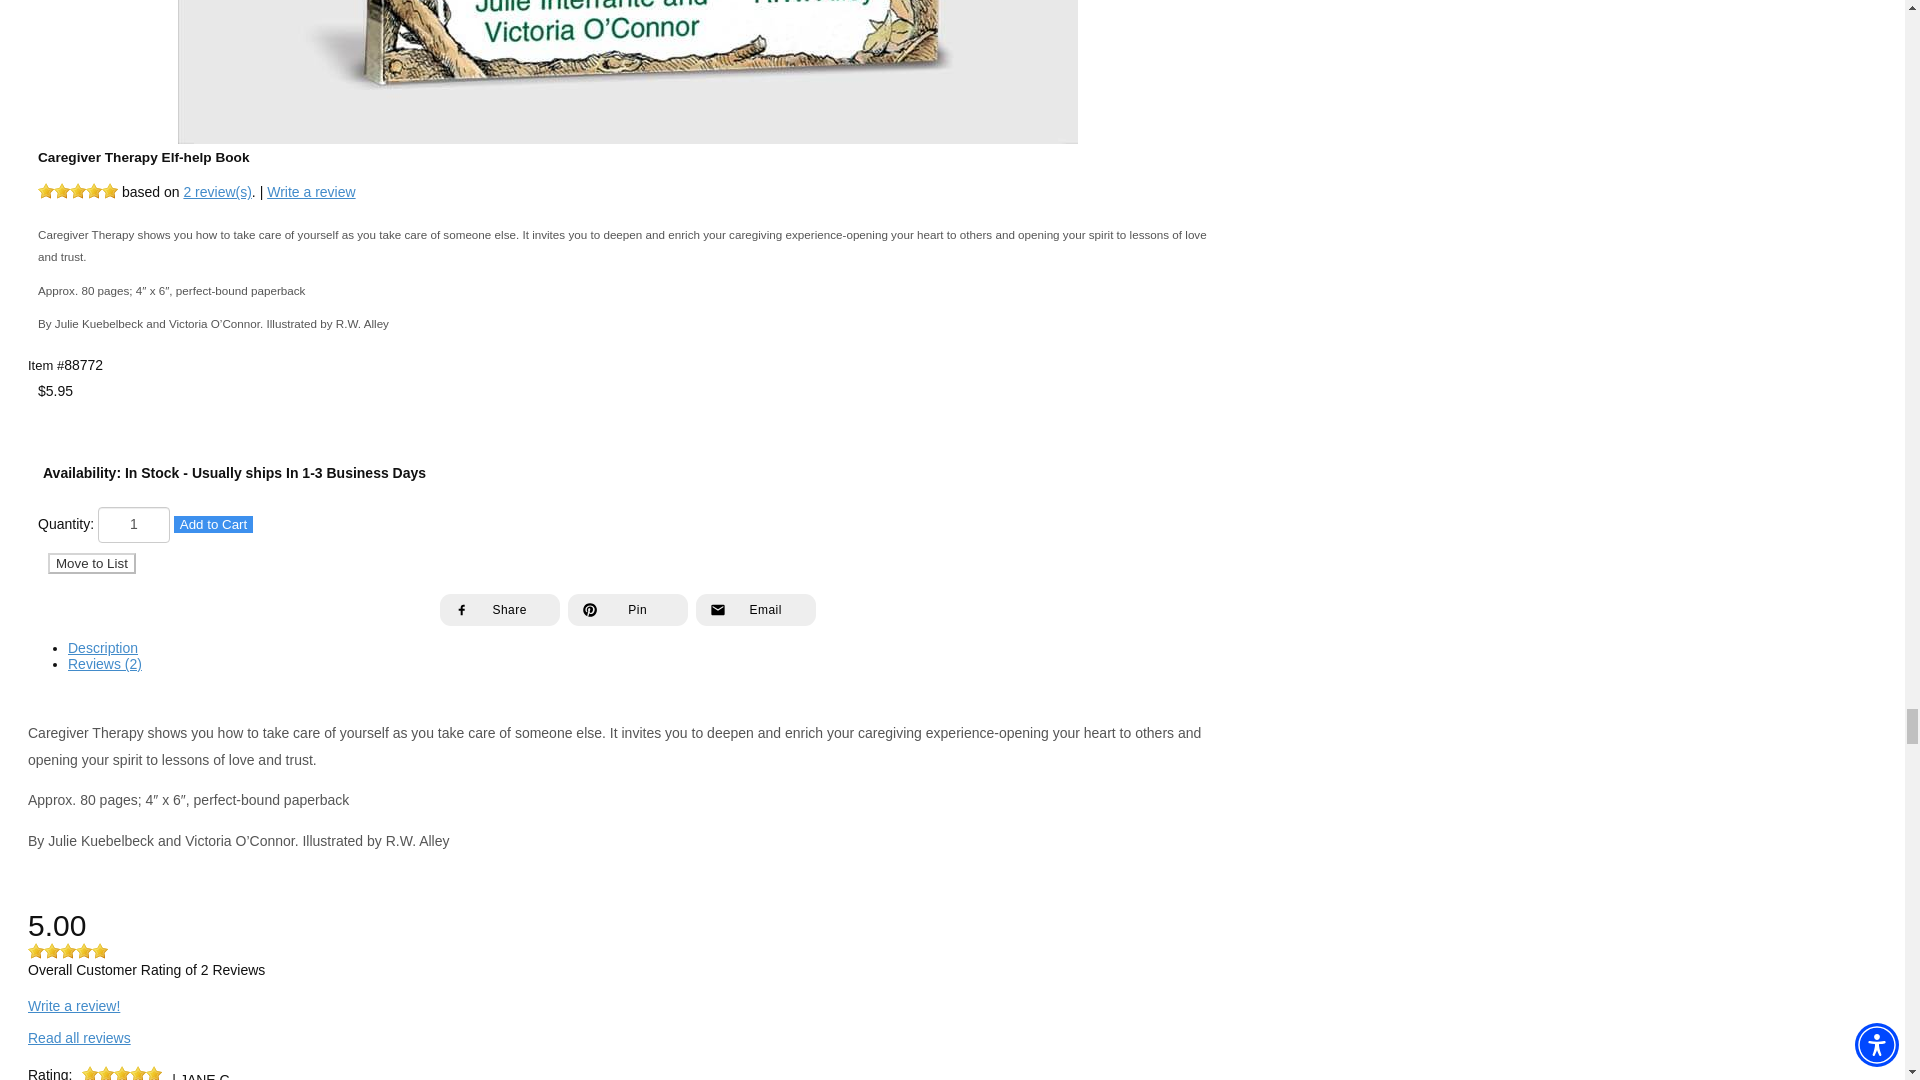 The height and width of the screenshot is (1080, 1920). What do you see at coordinates (628, 72) in the screenshot?
I see `Caregiver Therapy Elf-help Book` at bounding box center [628, 72].